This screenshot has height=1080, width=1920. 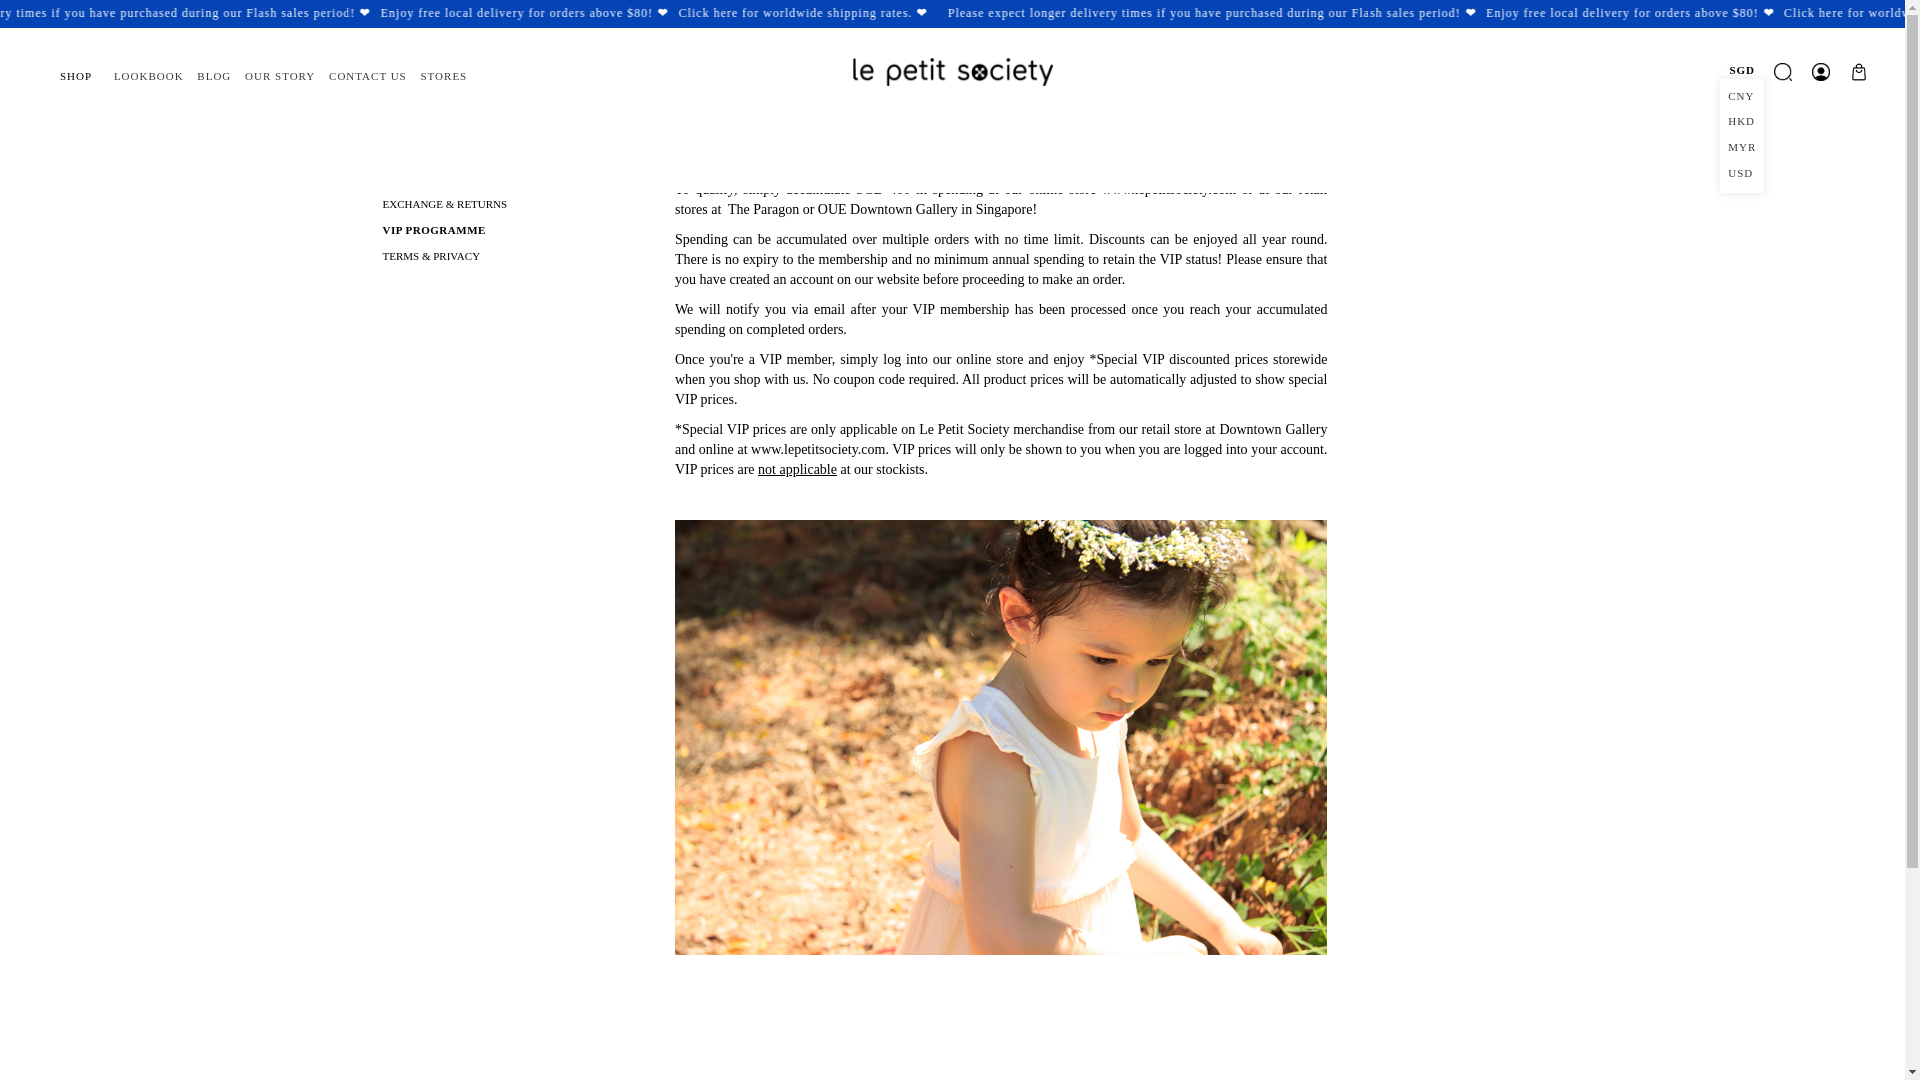 I want to click on CNY, so click(x=1741, y=95).